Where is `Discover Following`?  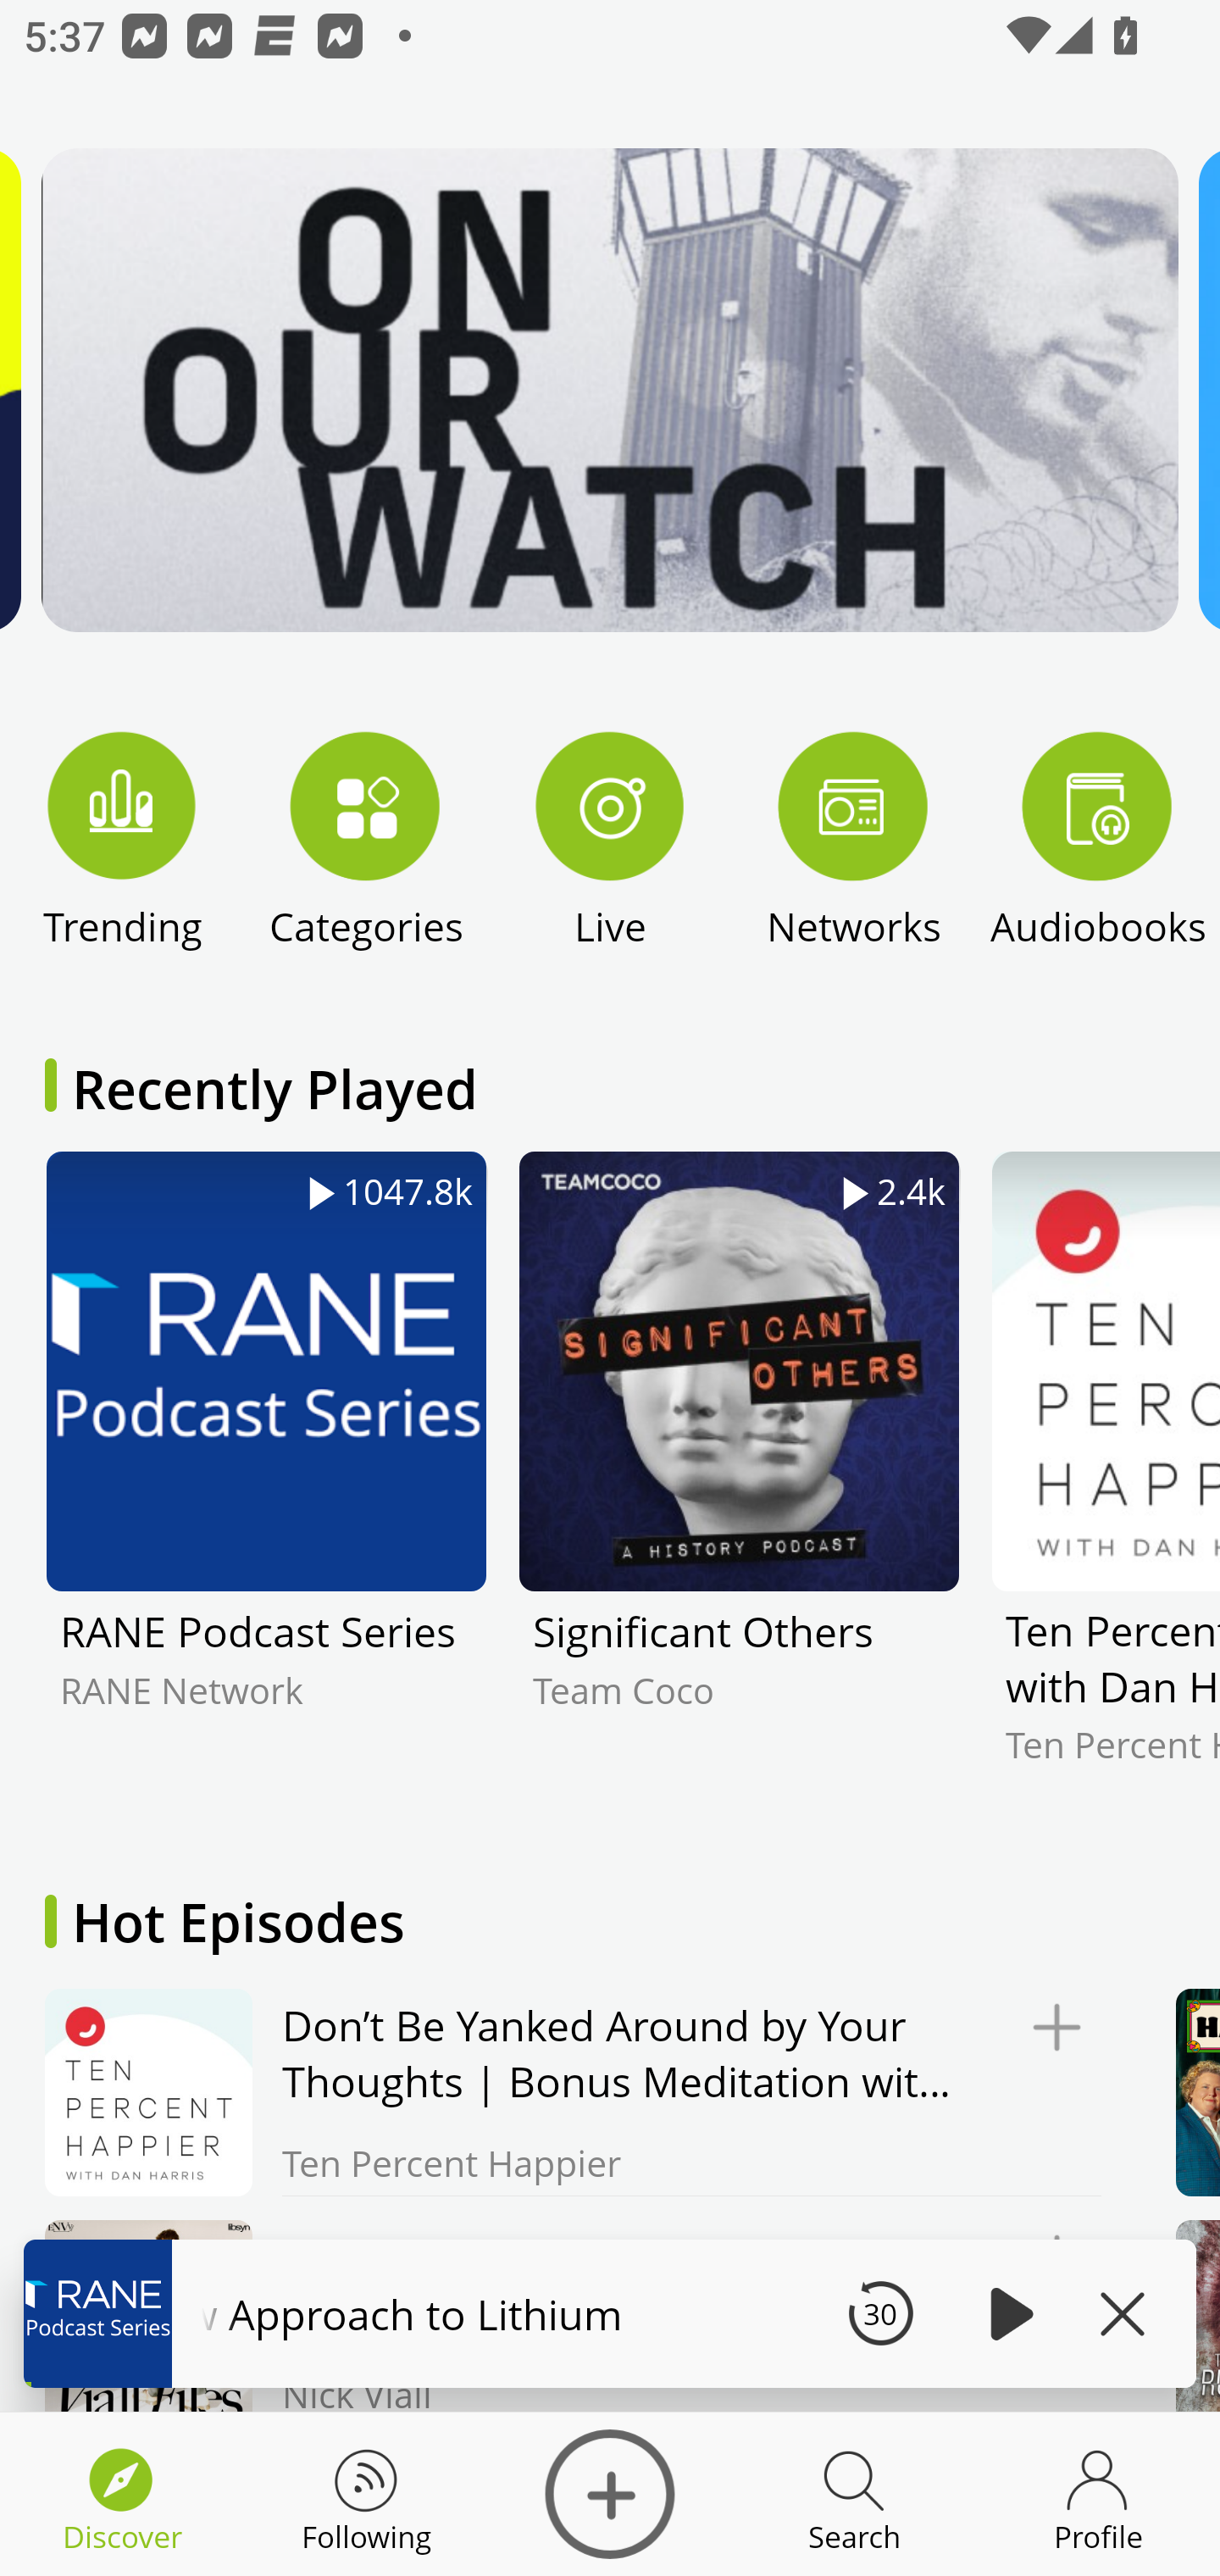
Discover Following is located at coordinates (366, 2495).